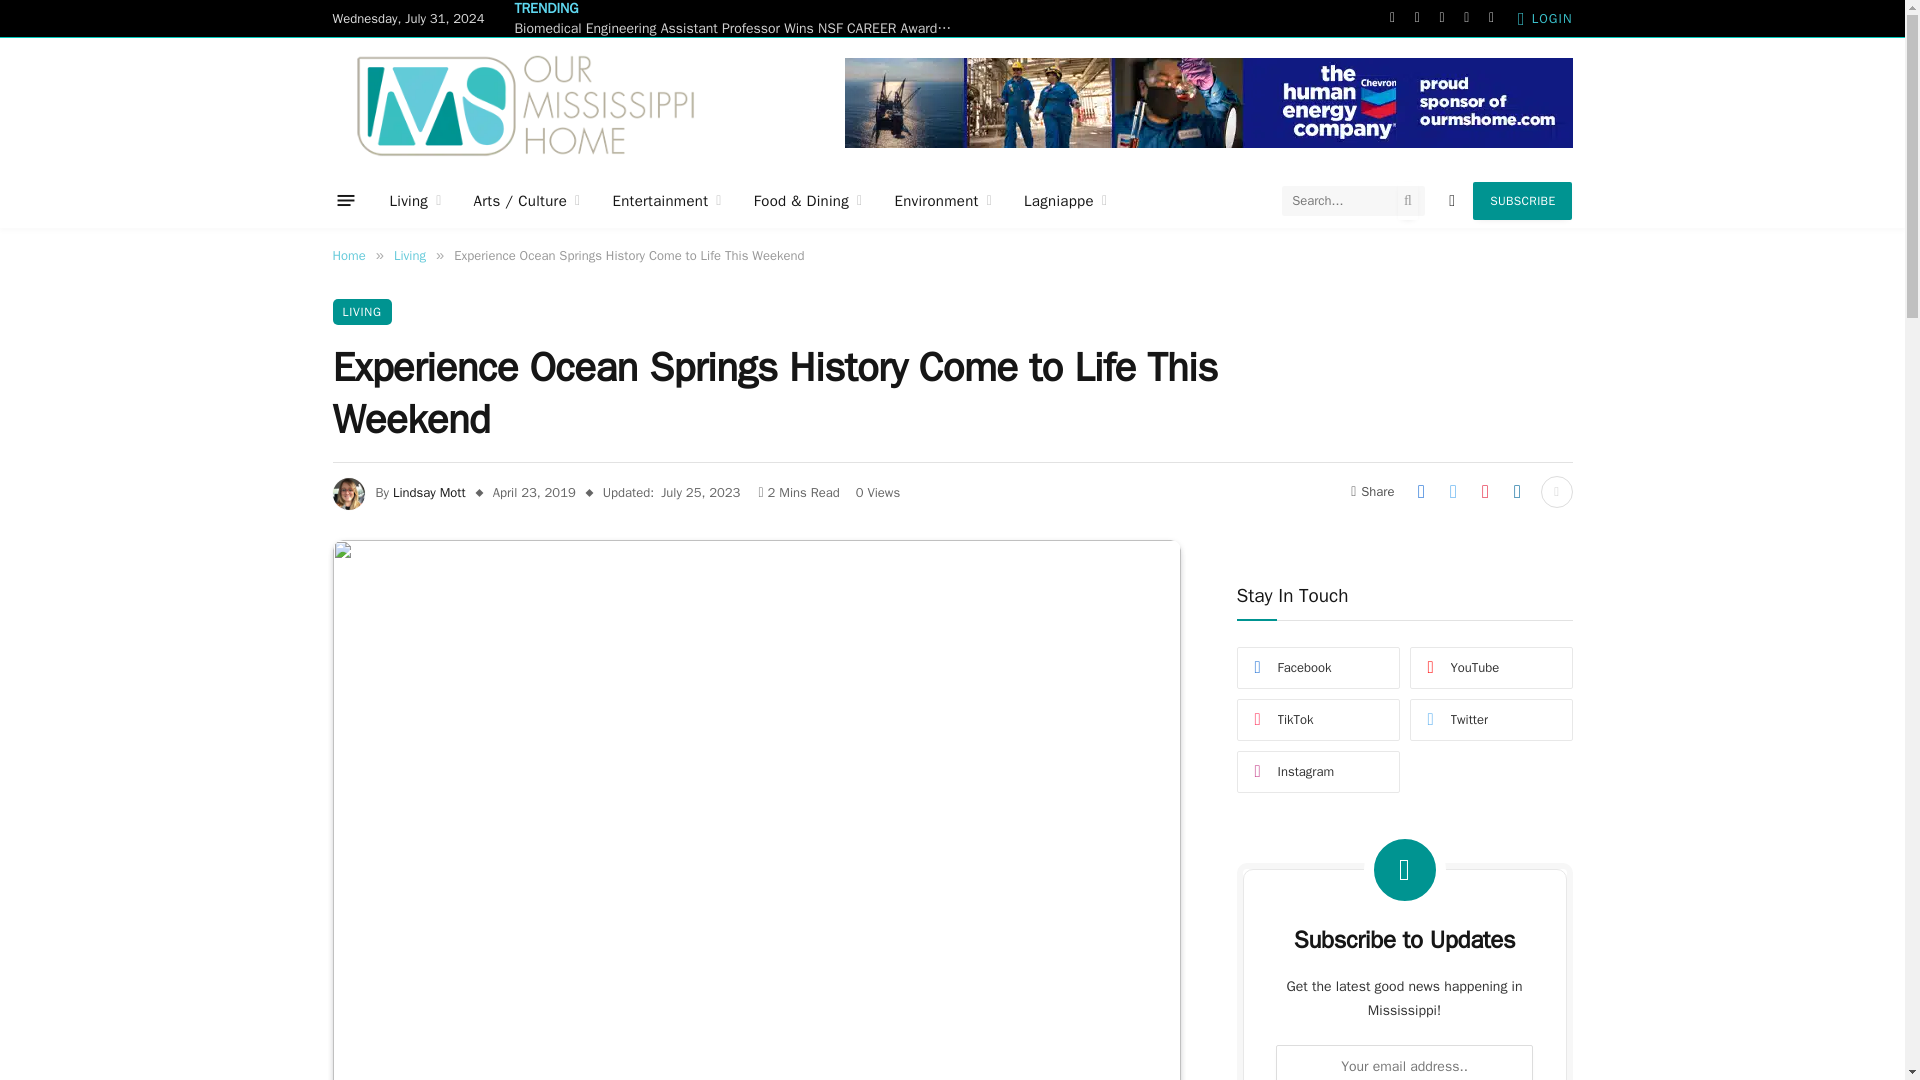 Image resolution: width=1920 pixels, height=1080 pixels. What do you see at coordinates (525, 104) in the screenshot?
I see `Our Mississippi Home` at bounding box center [525, 104].